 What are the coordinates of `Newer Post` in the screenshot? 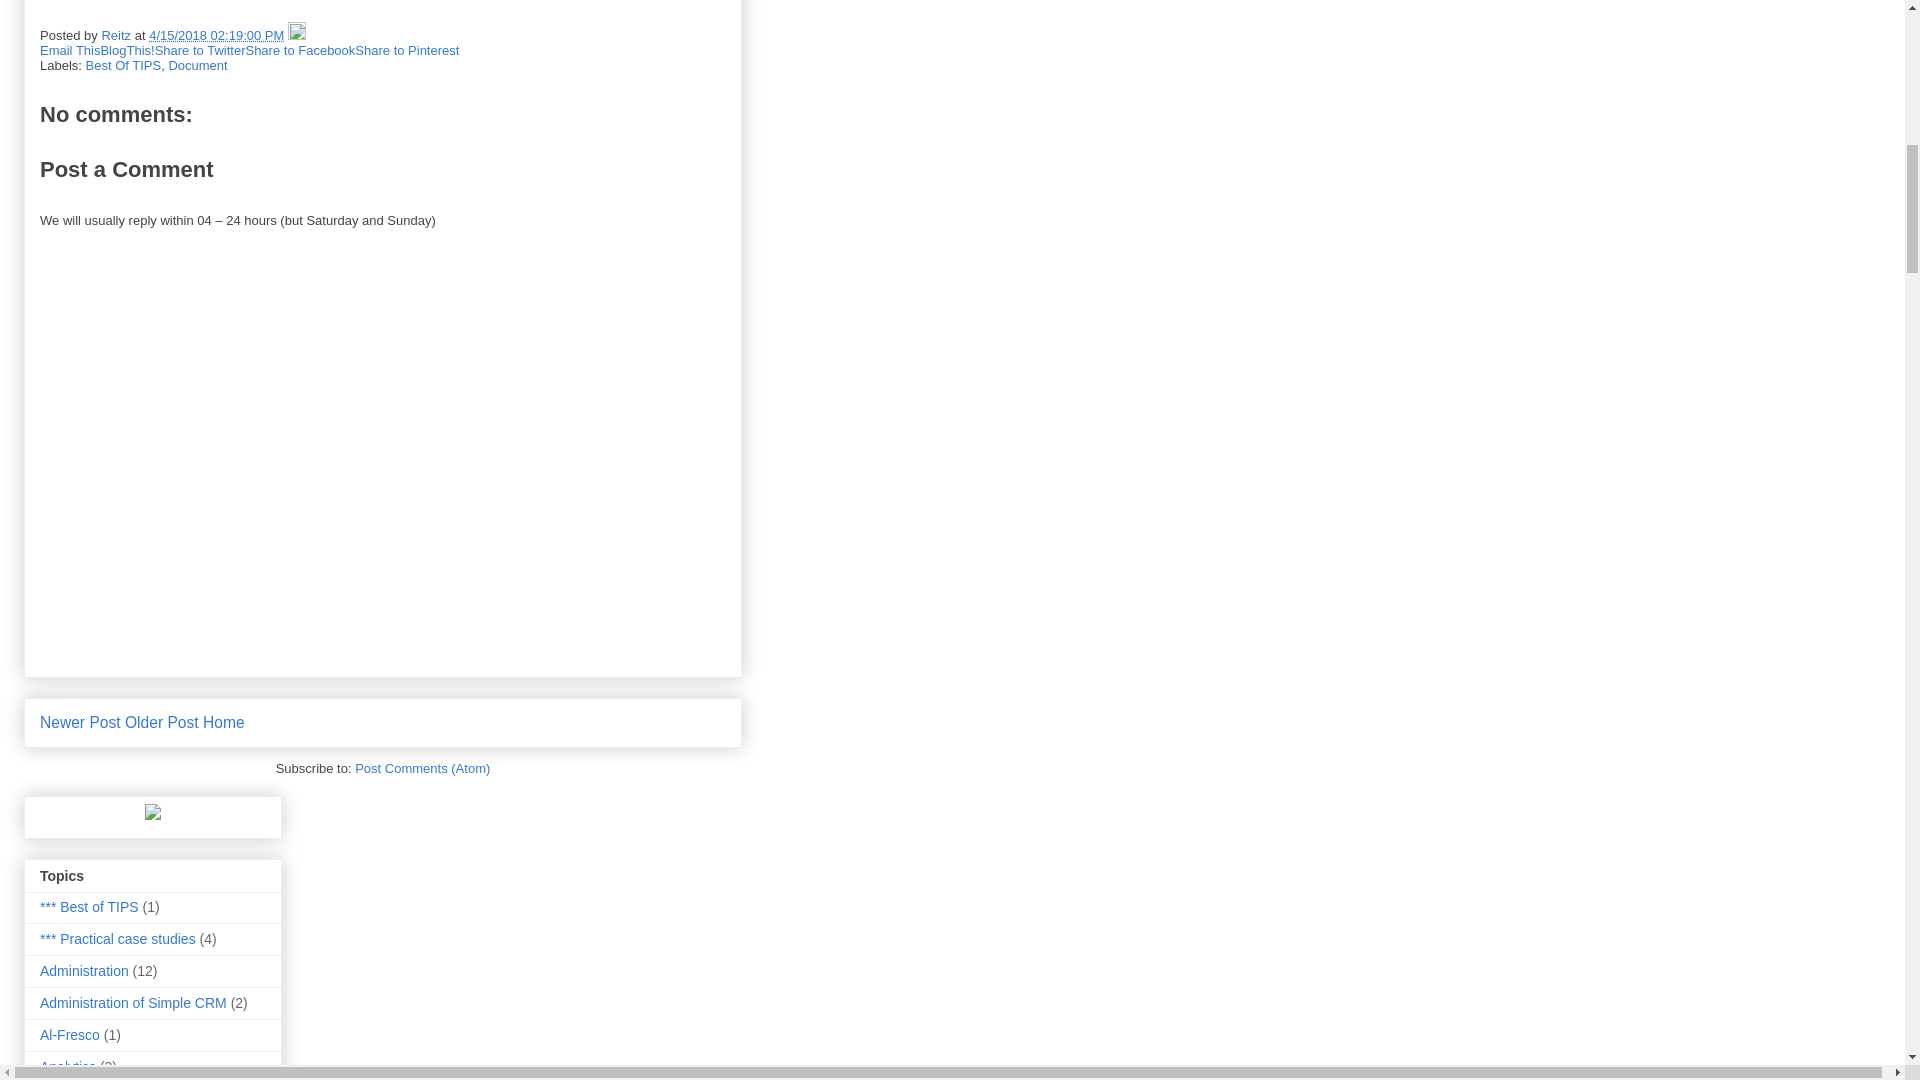 It's located at (80, 722).